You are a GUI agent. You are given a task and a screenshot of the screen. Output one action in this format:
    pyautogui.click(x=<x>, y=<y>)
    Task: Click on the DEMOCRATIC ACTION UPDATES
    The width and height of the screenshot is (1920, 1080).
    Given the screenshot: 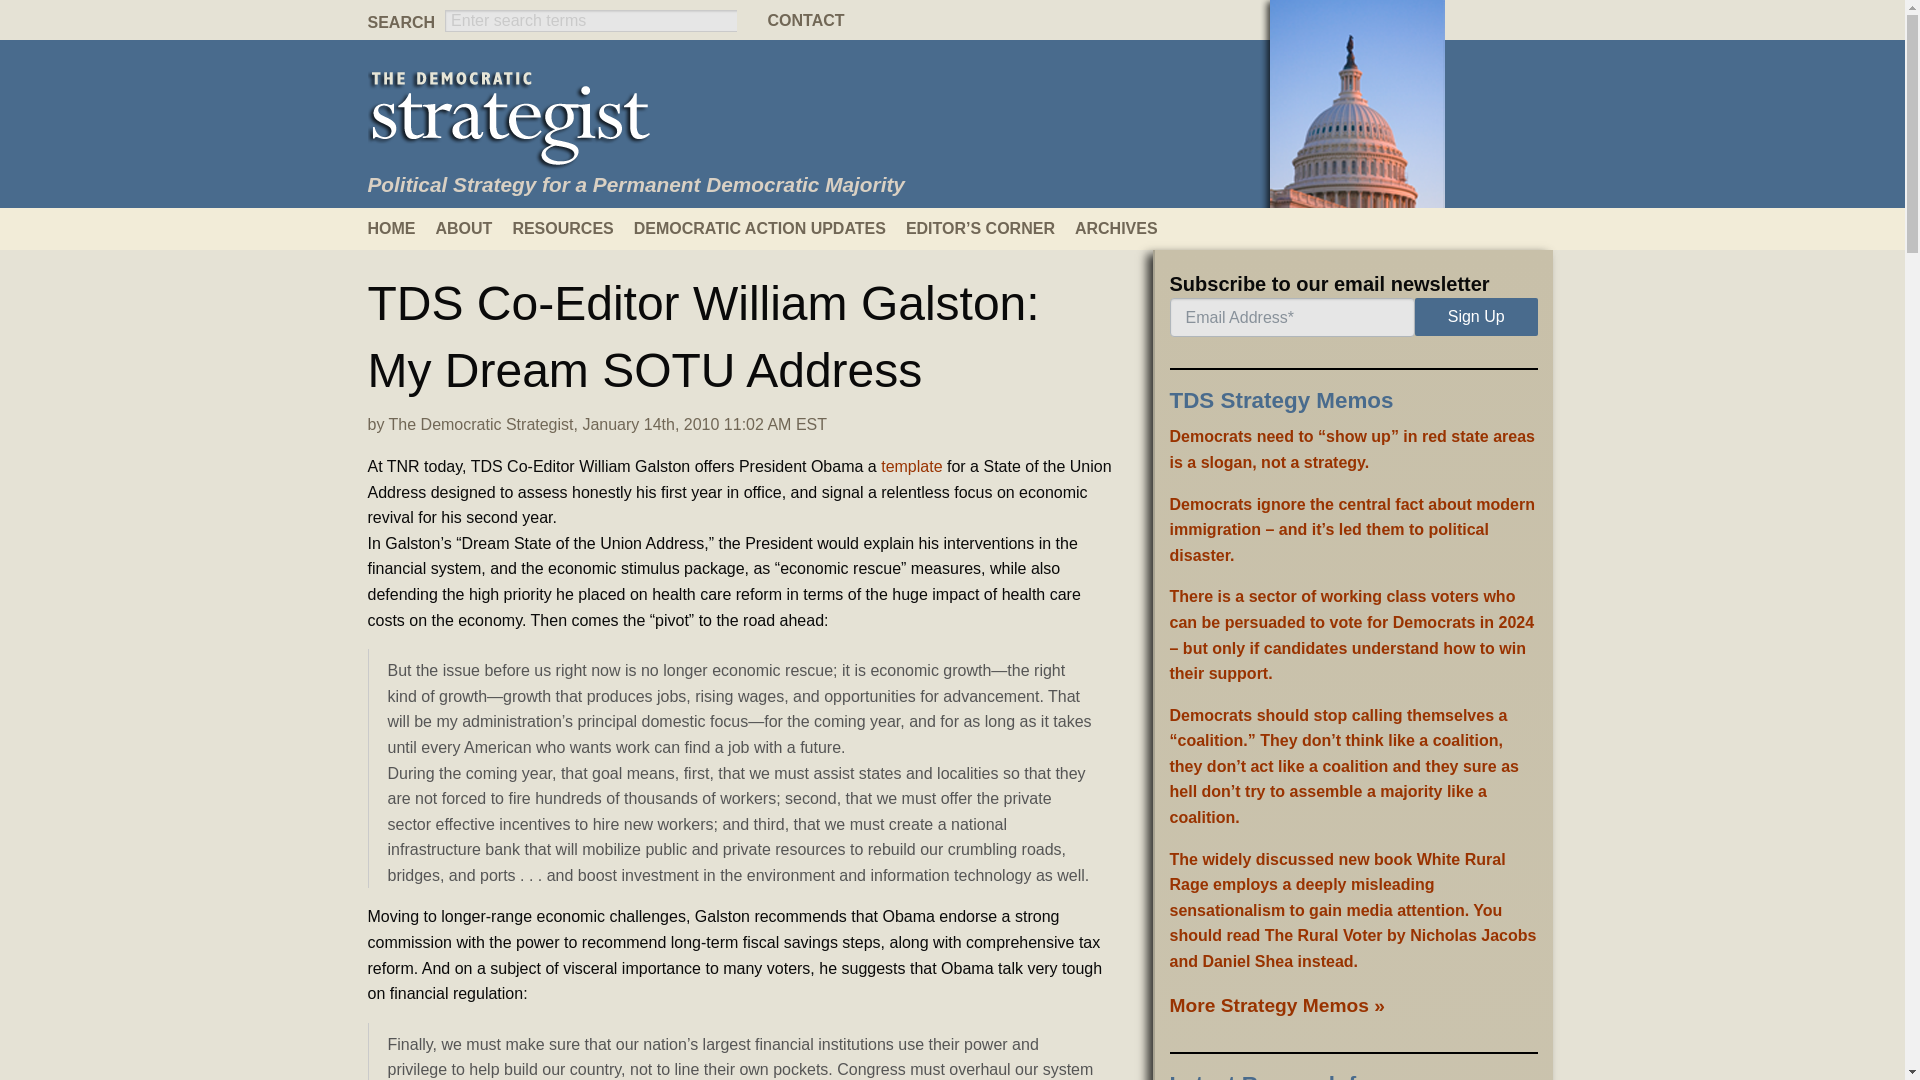 What is the action you would take?
    pyautogui.click(x=770, y=228)
    